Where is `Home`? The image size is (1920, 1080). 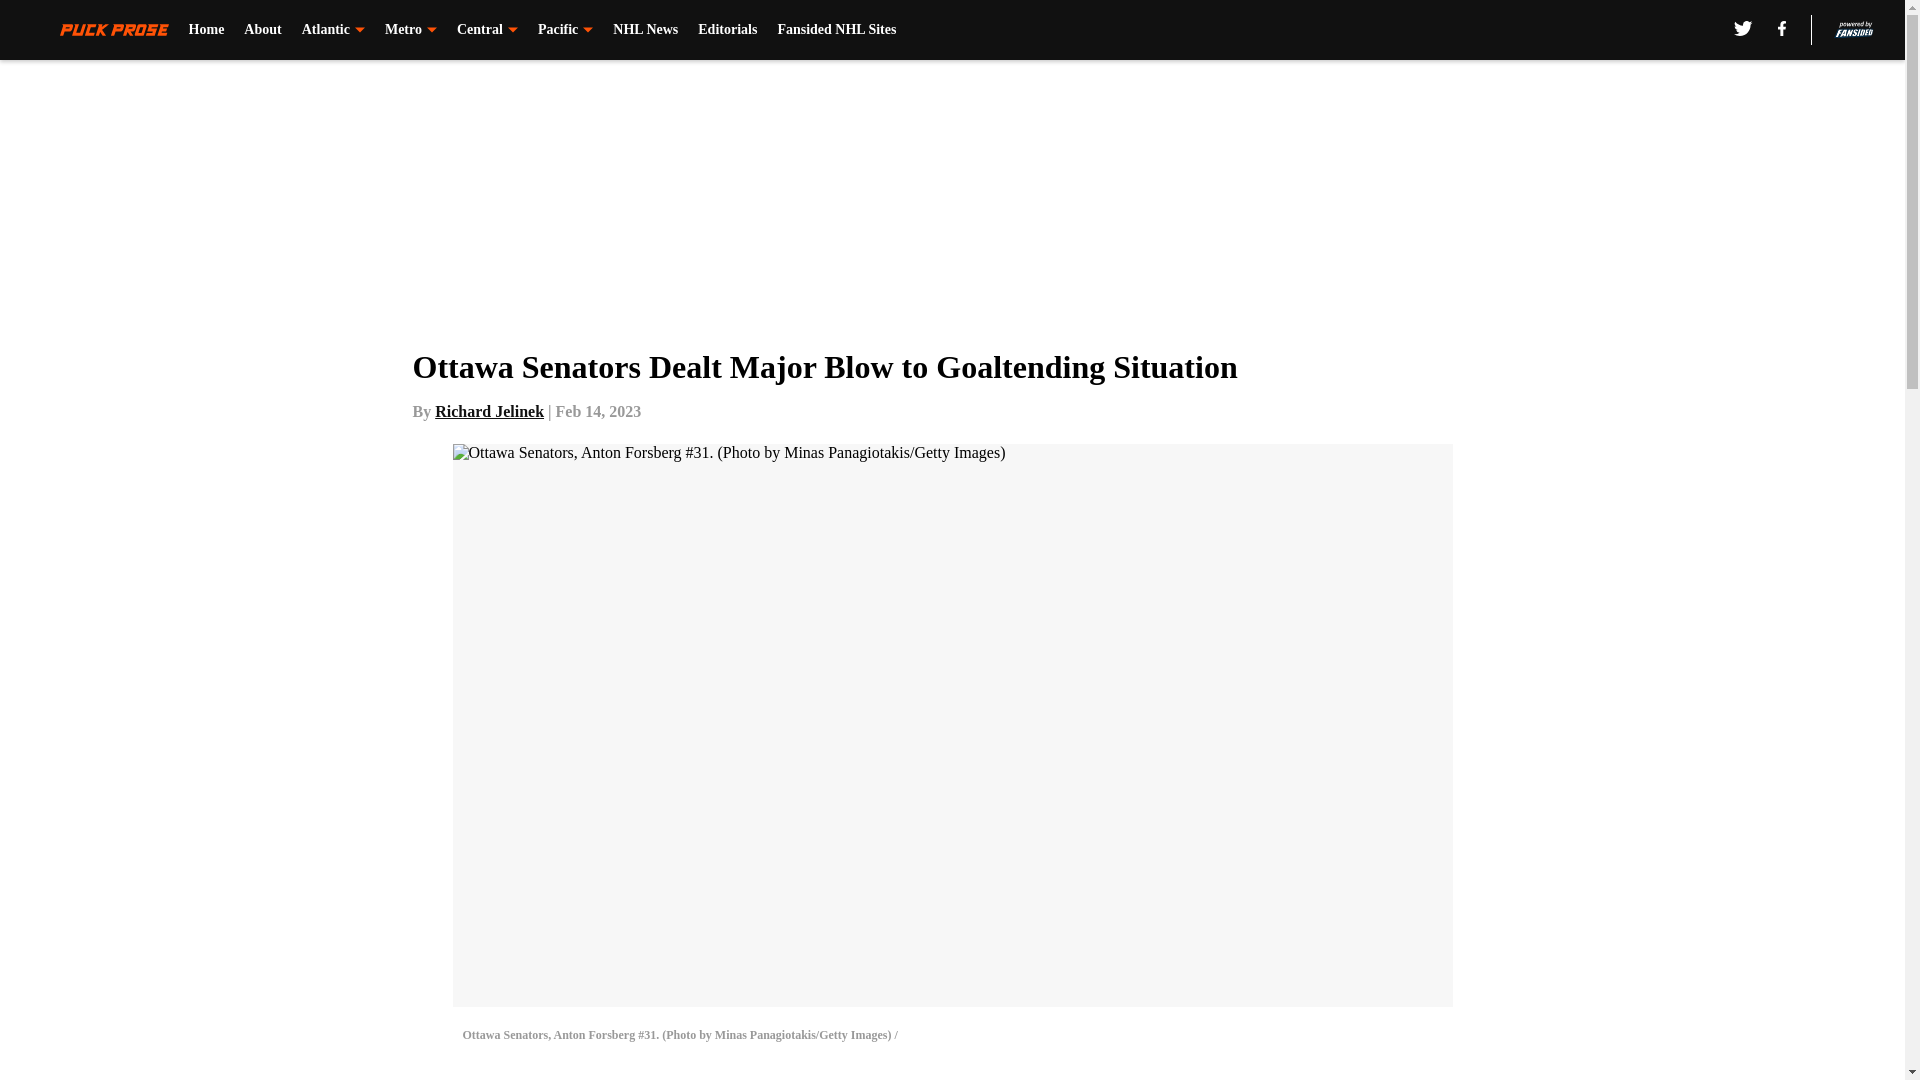
Home is located at coordinates (206, 30).